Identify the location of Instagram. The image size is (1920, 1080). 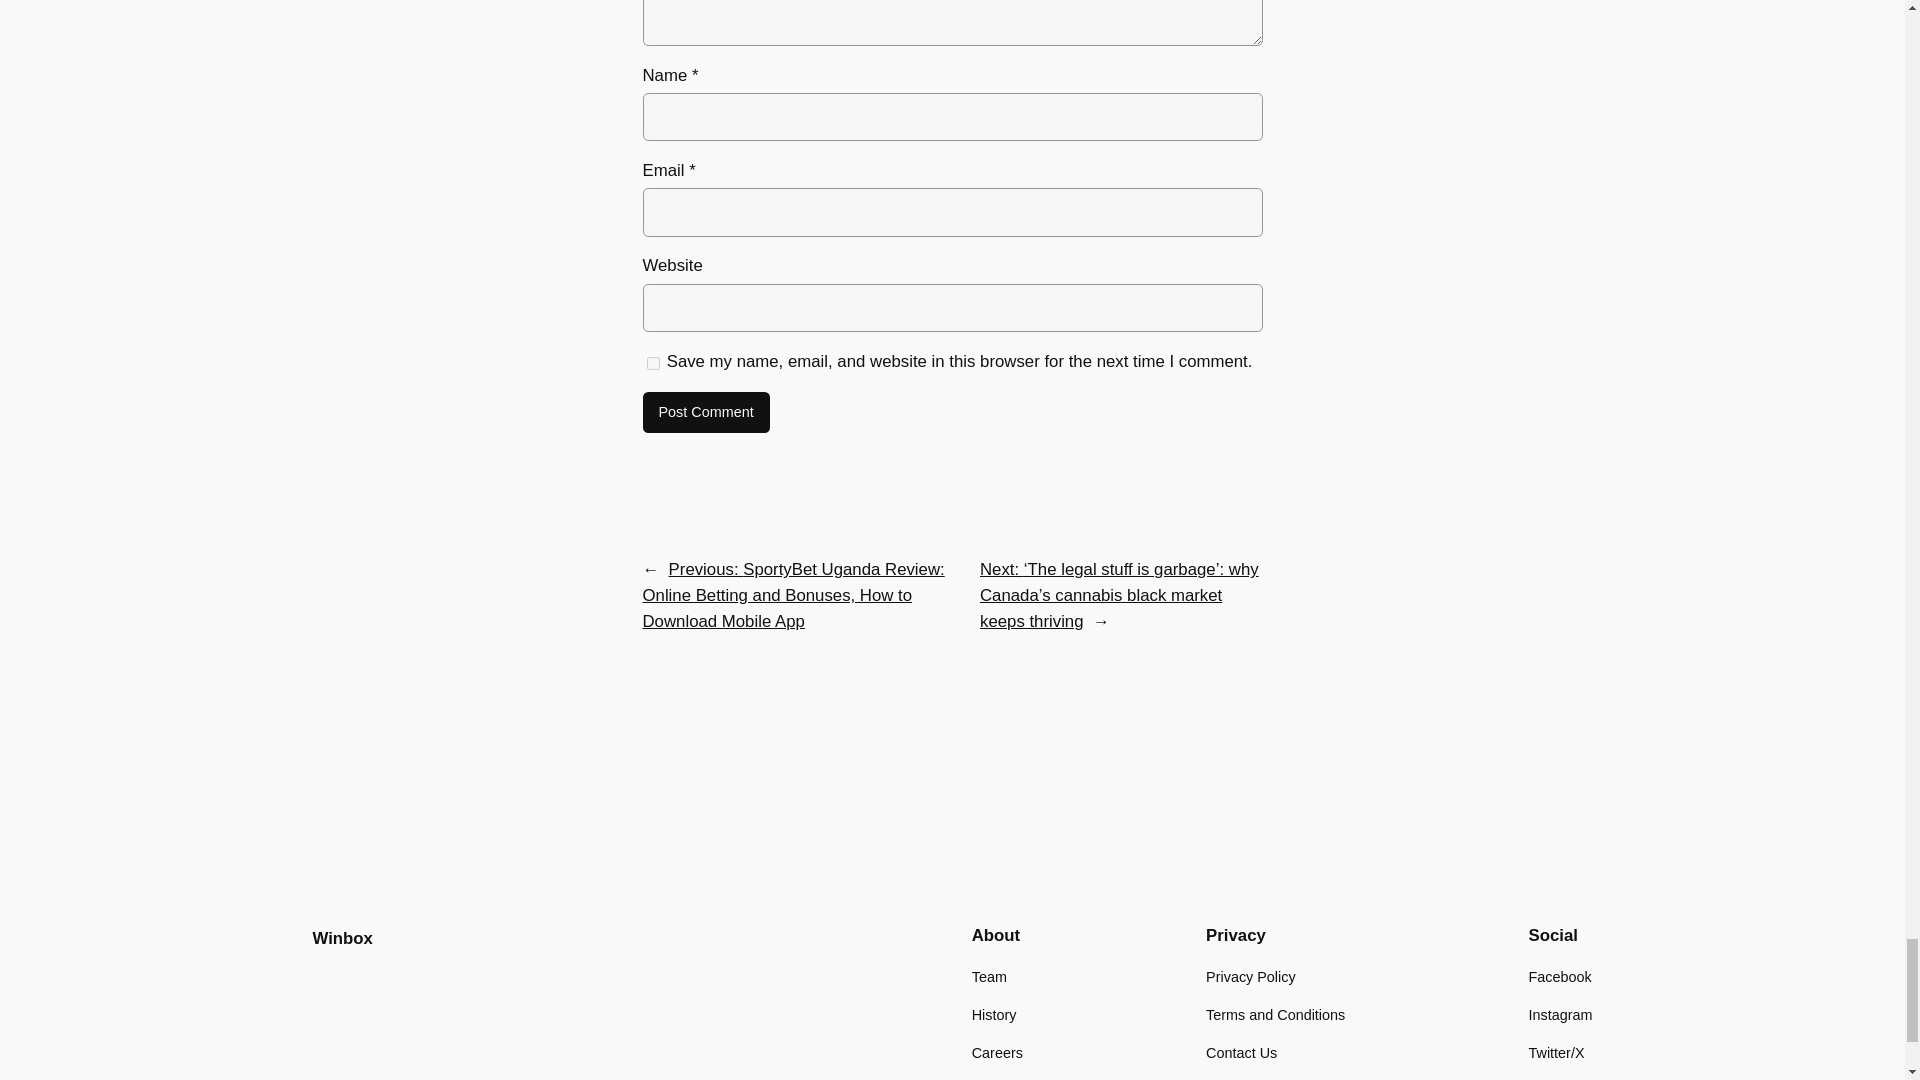
(1560, 1015).